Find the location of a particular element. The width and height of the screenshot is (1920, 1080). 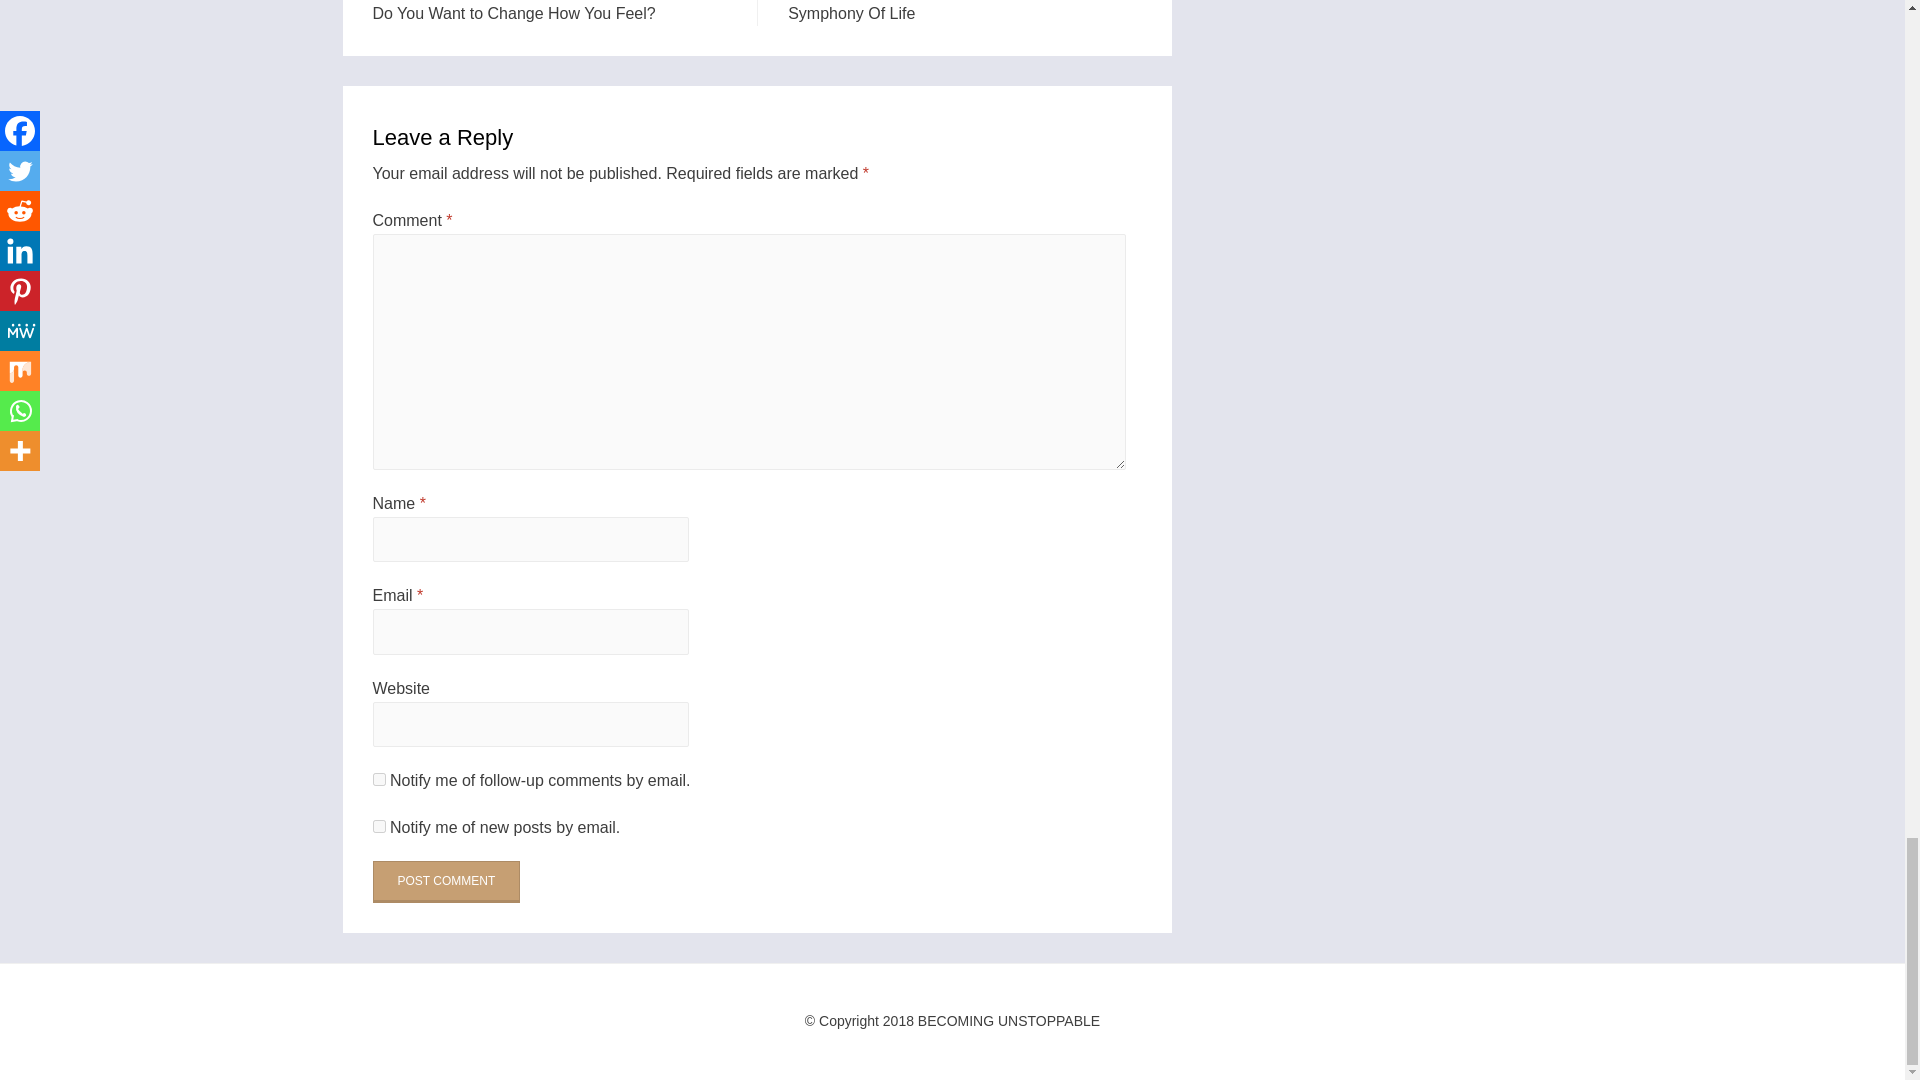

subscribe is located at coordinates (378, 826).